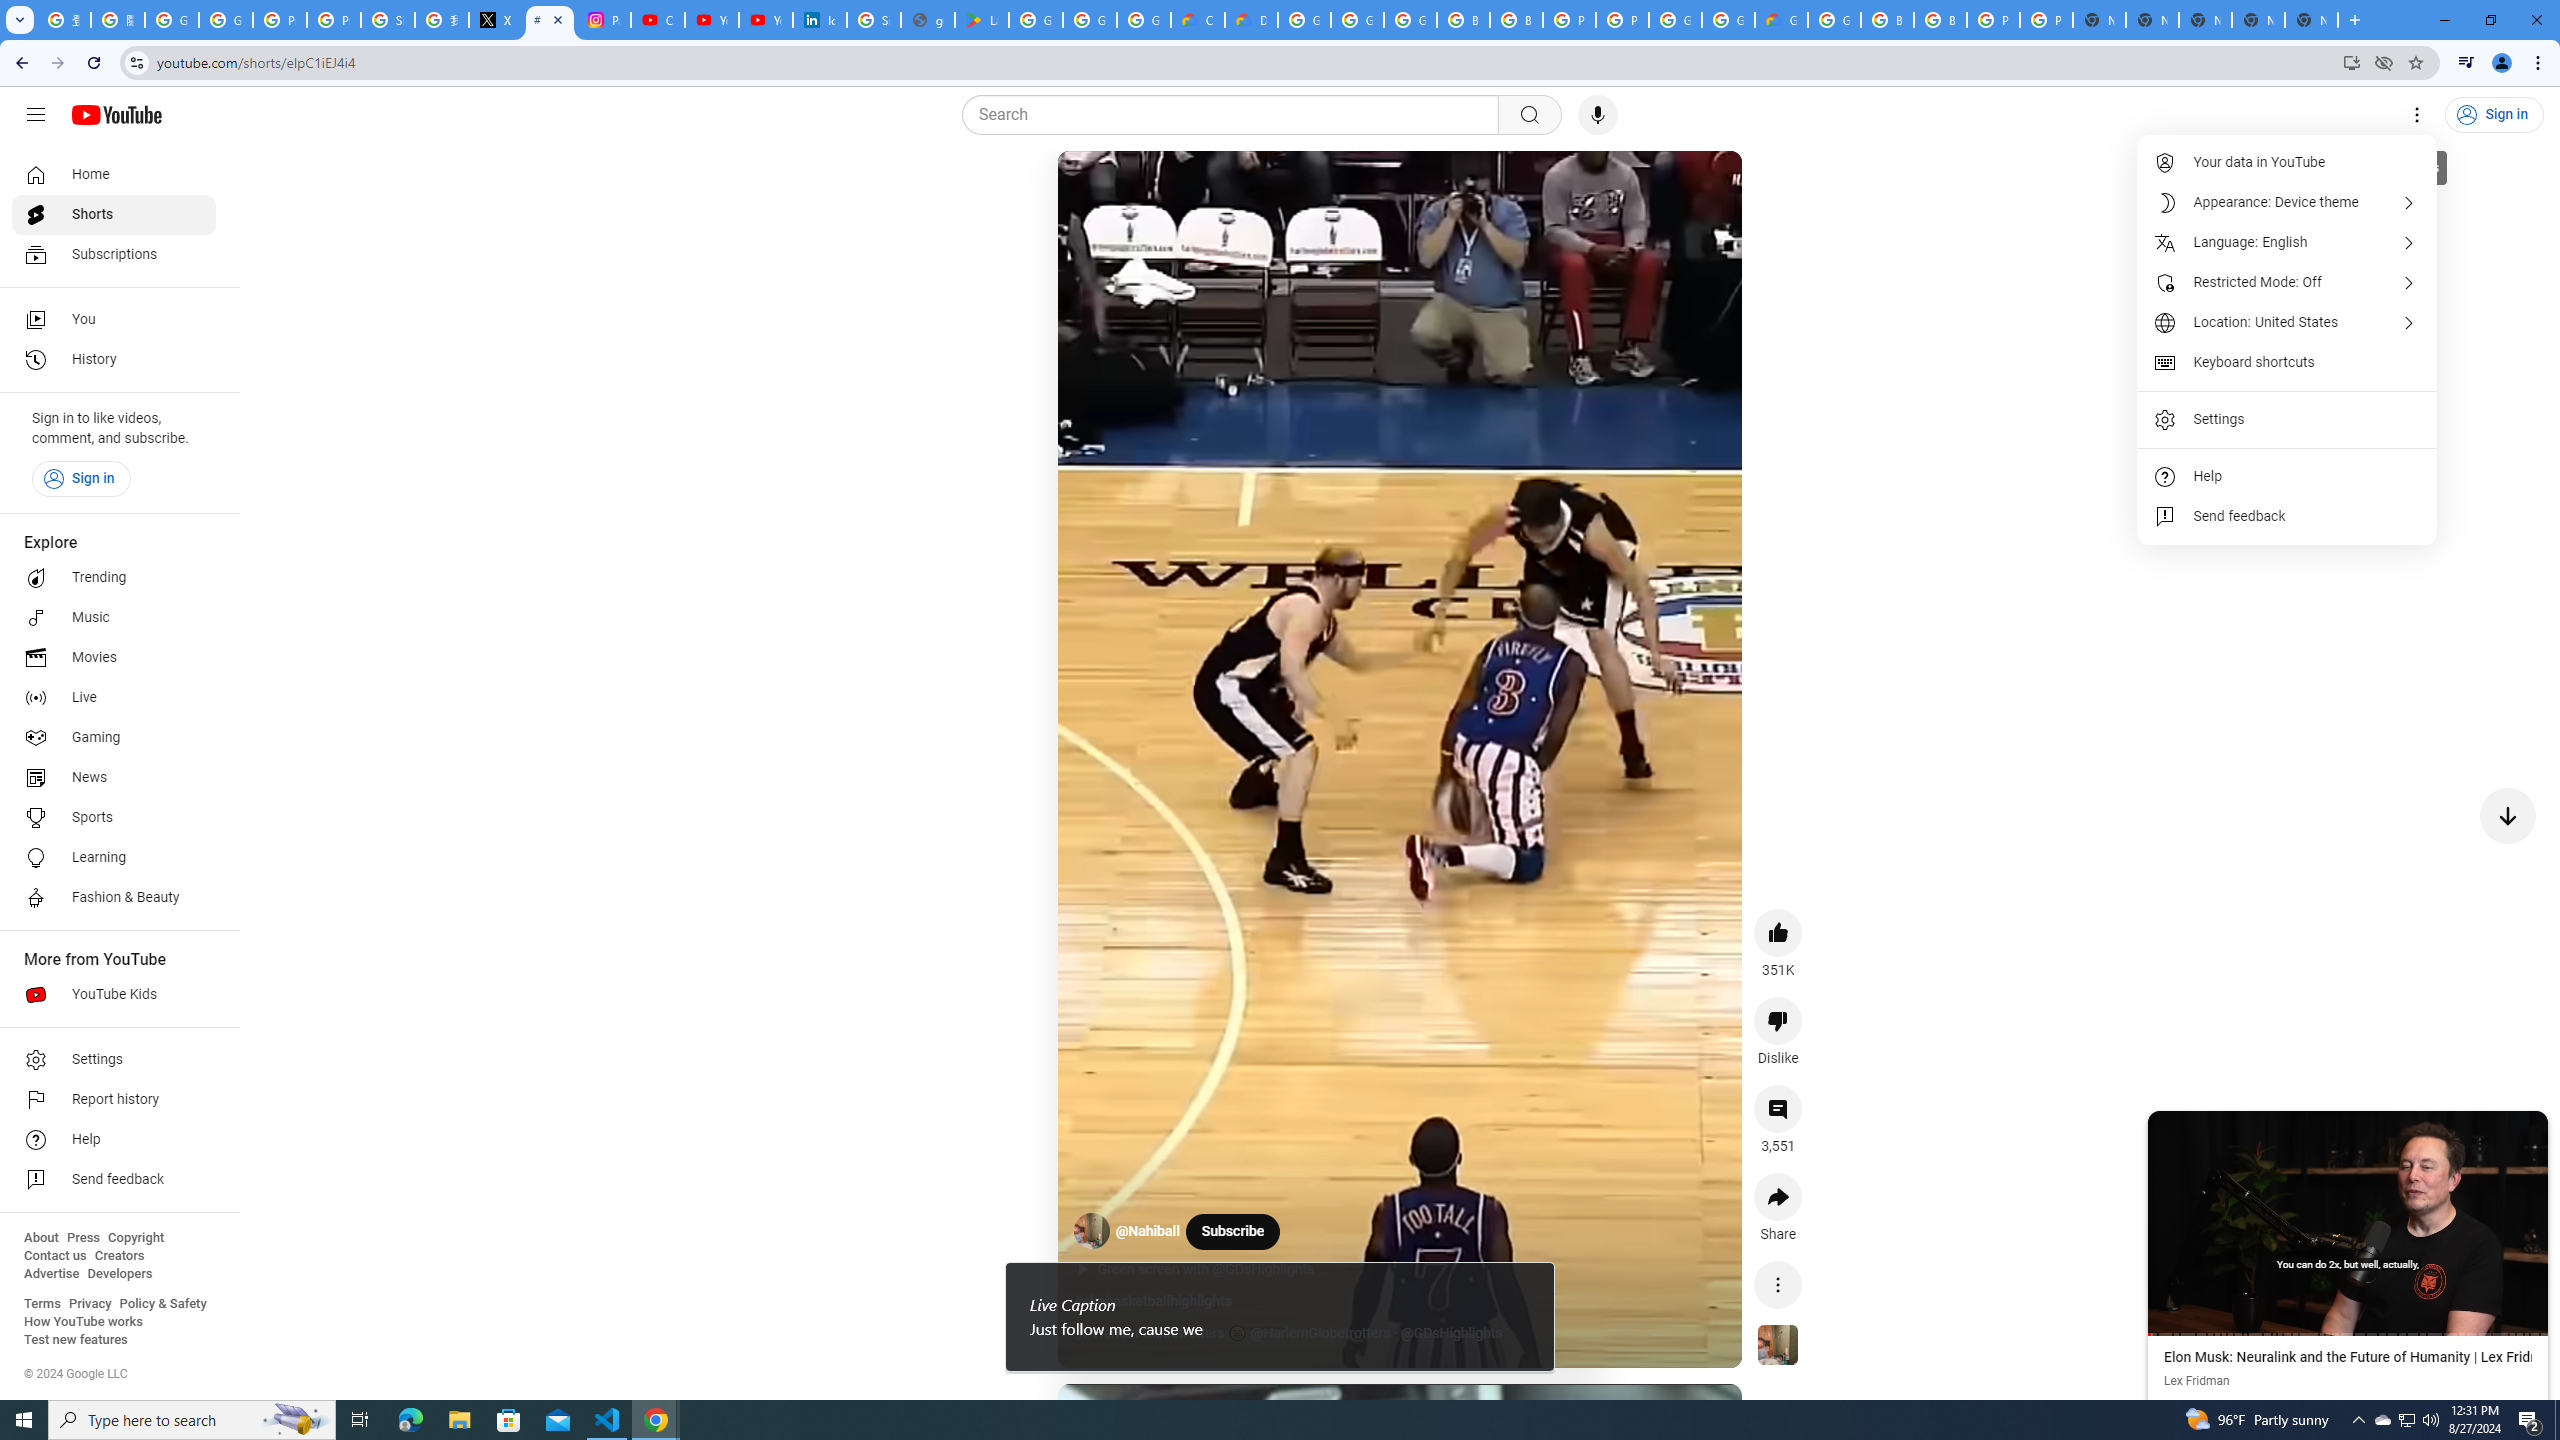  What do you see at coordinates (765, 20) in the screenshot?
I see `YouTube Culture & Trends - YouTube Top 10, 2021` at bounding box center [765, 20].